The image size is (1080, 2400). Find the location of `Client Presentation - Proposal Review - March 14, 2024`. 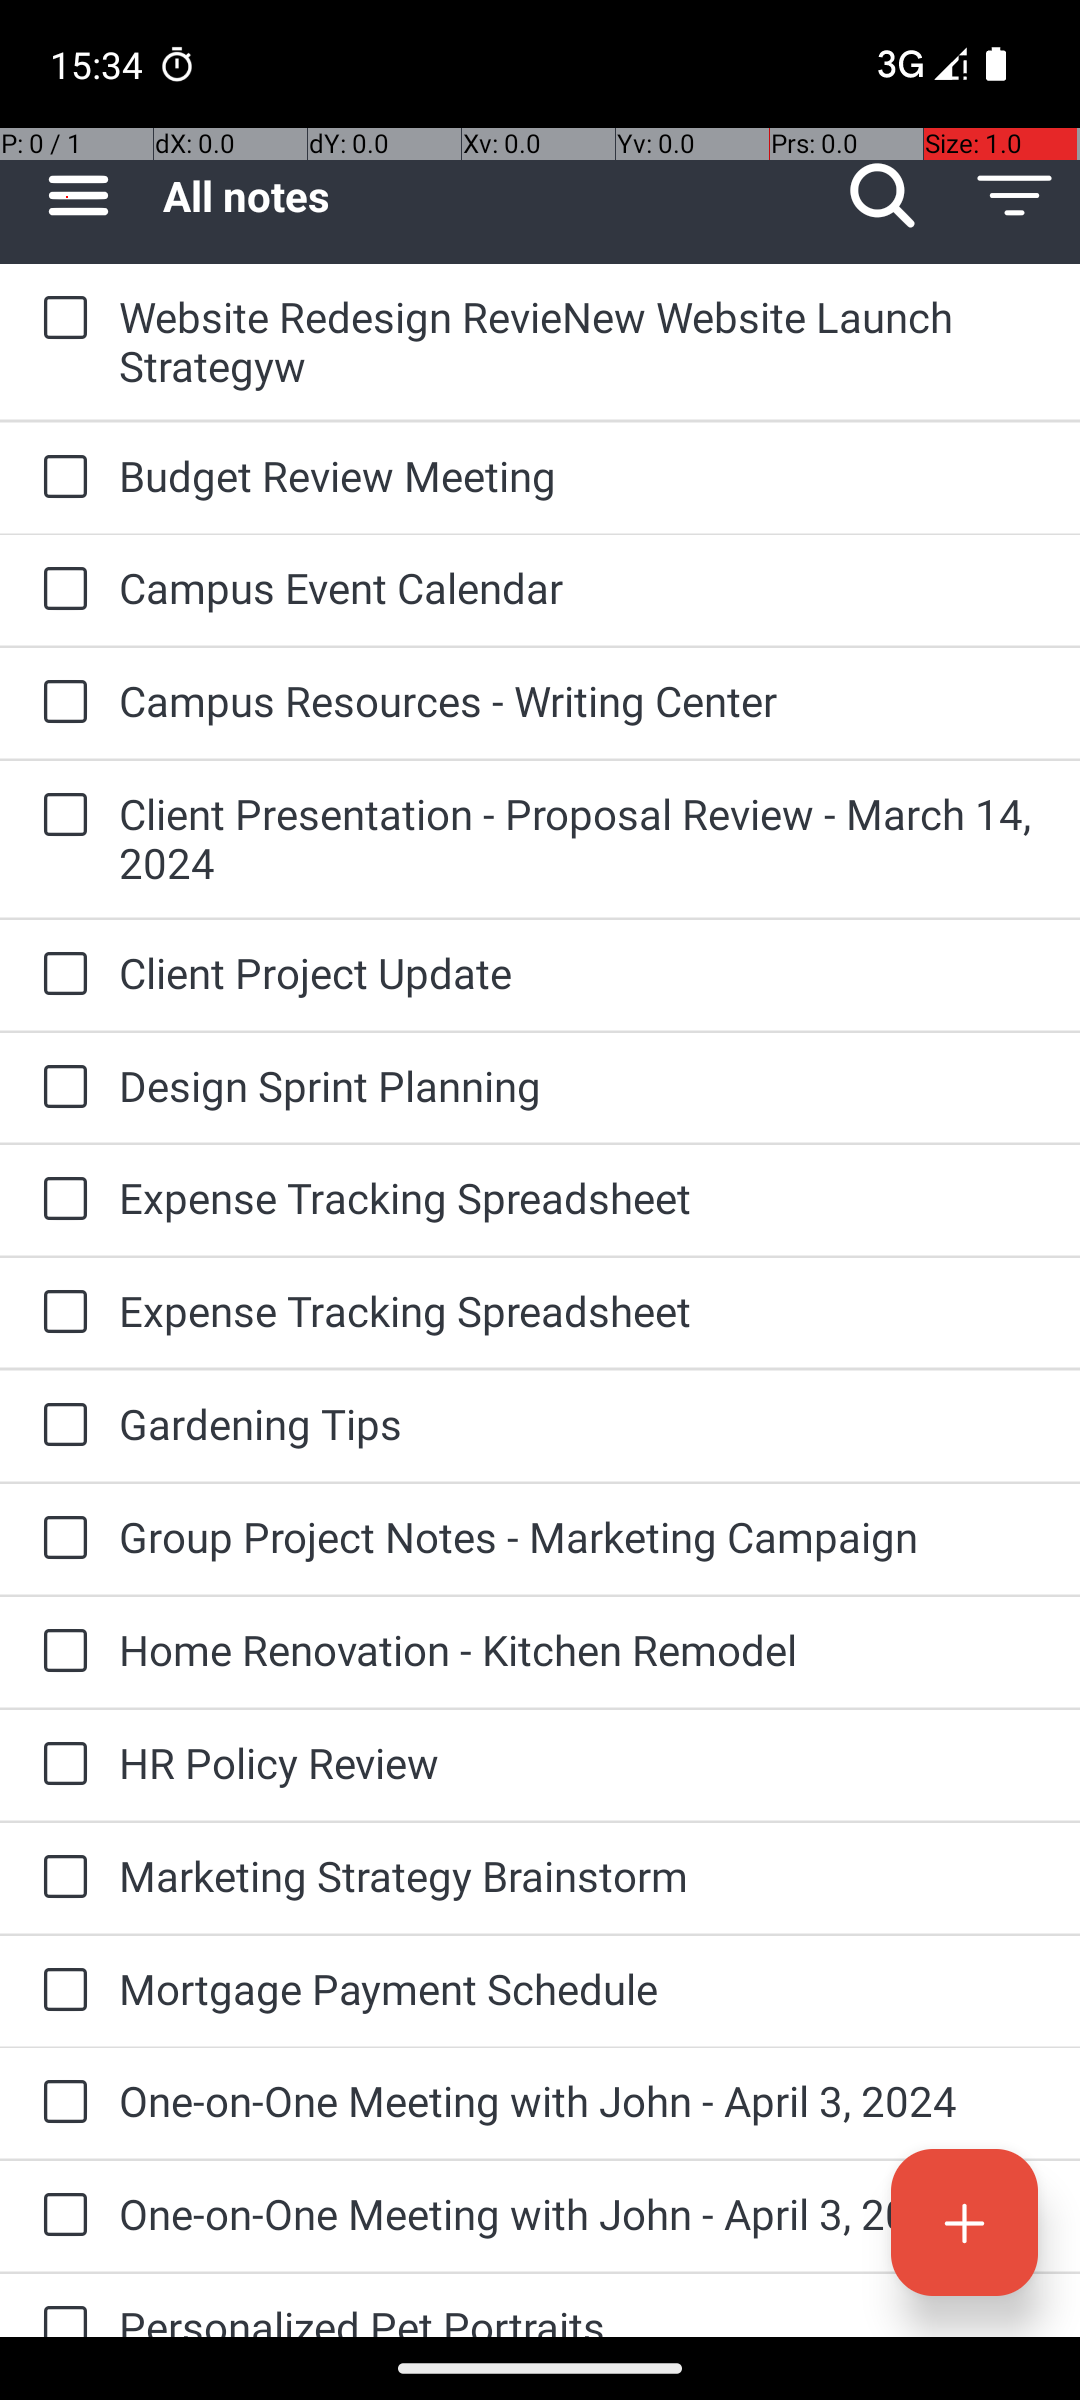

Client Presentation - Proposal Review - March 14, 2024 is located at coordinates (580, 838).